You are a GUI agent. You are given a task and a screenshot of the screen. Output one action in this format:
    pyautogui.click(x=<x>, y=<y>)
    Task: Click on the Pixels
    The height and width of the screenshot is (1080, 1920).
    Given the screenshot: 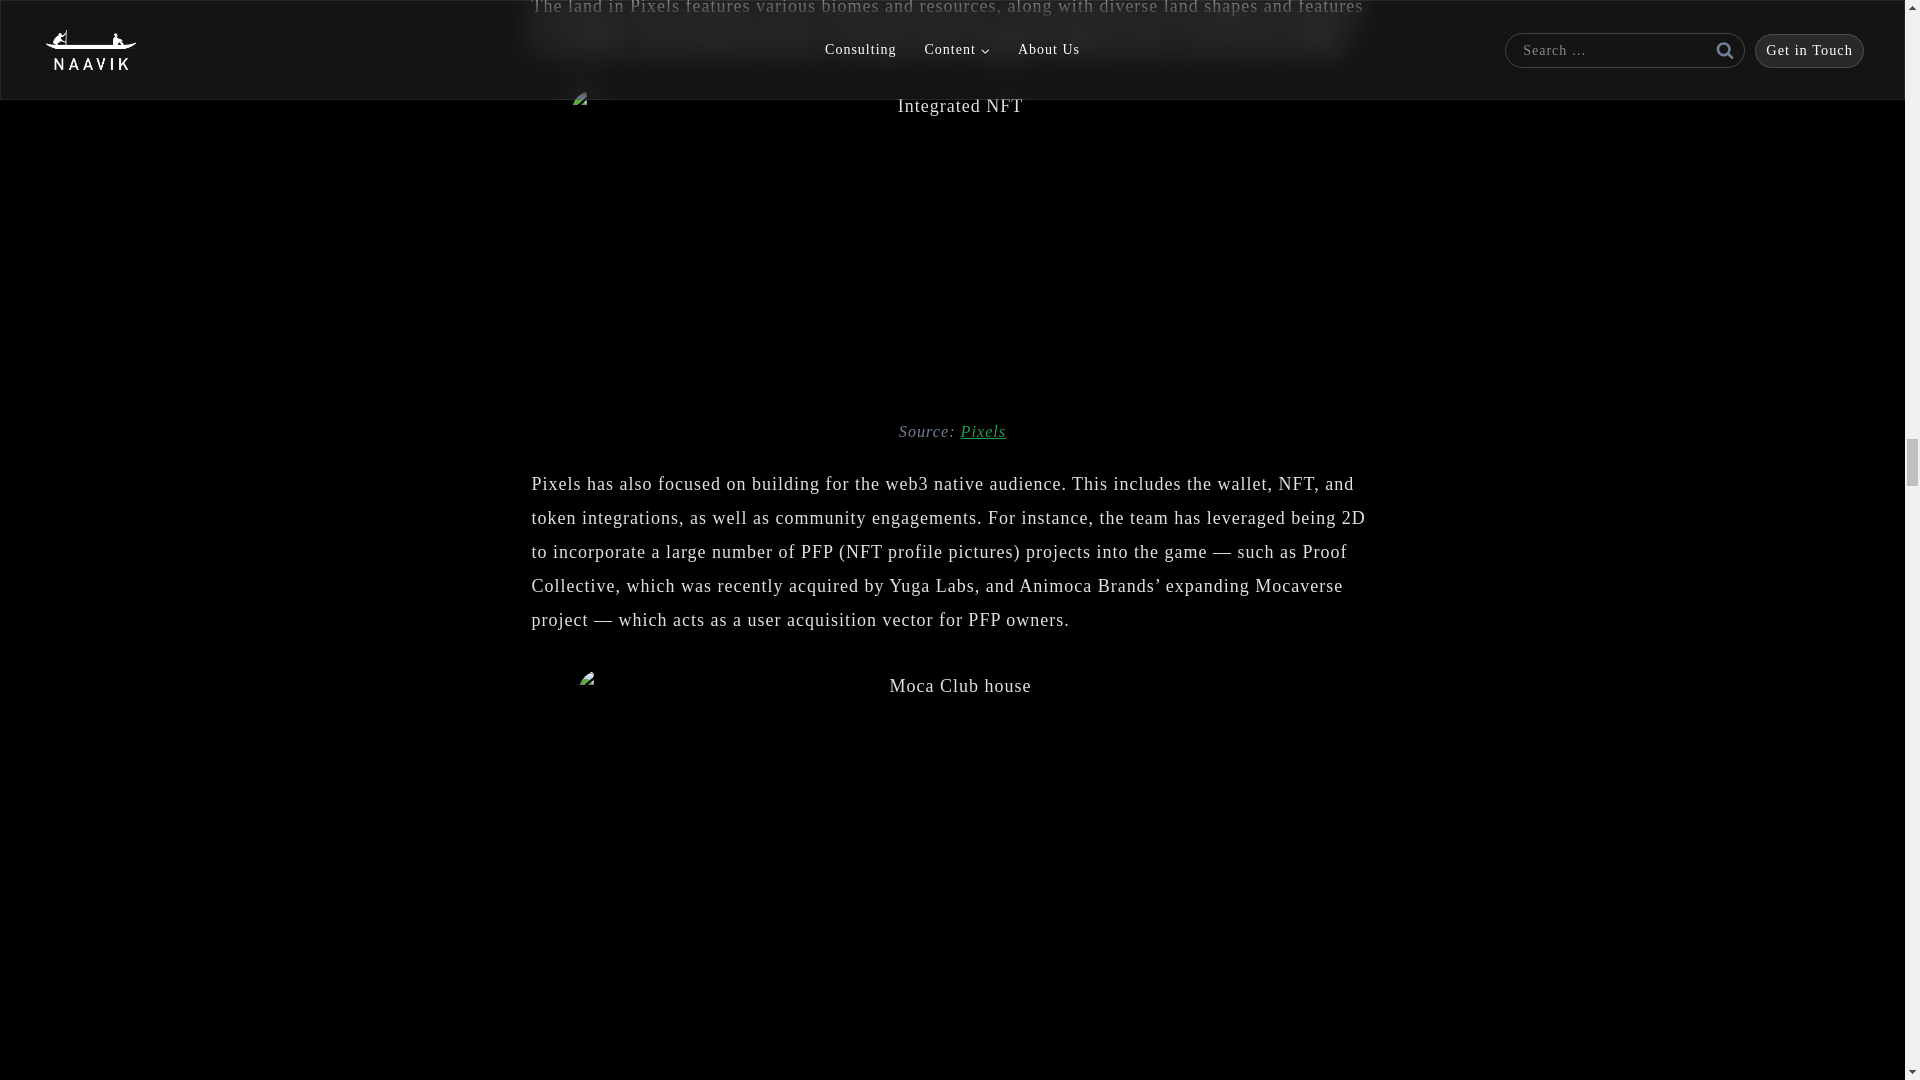 What is the action you would take?
    pyautogui.click(x=984, y=432)
    